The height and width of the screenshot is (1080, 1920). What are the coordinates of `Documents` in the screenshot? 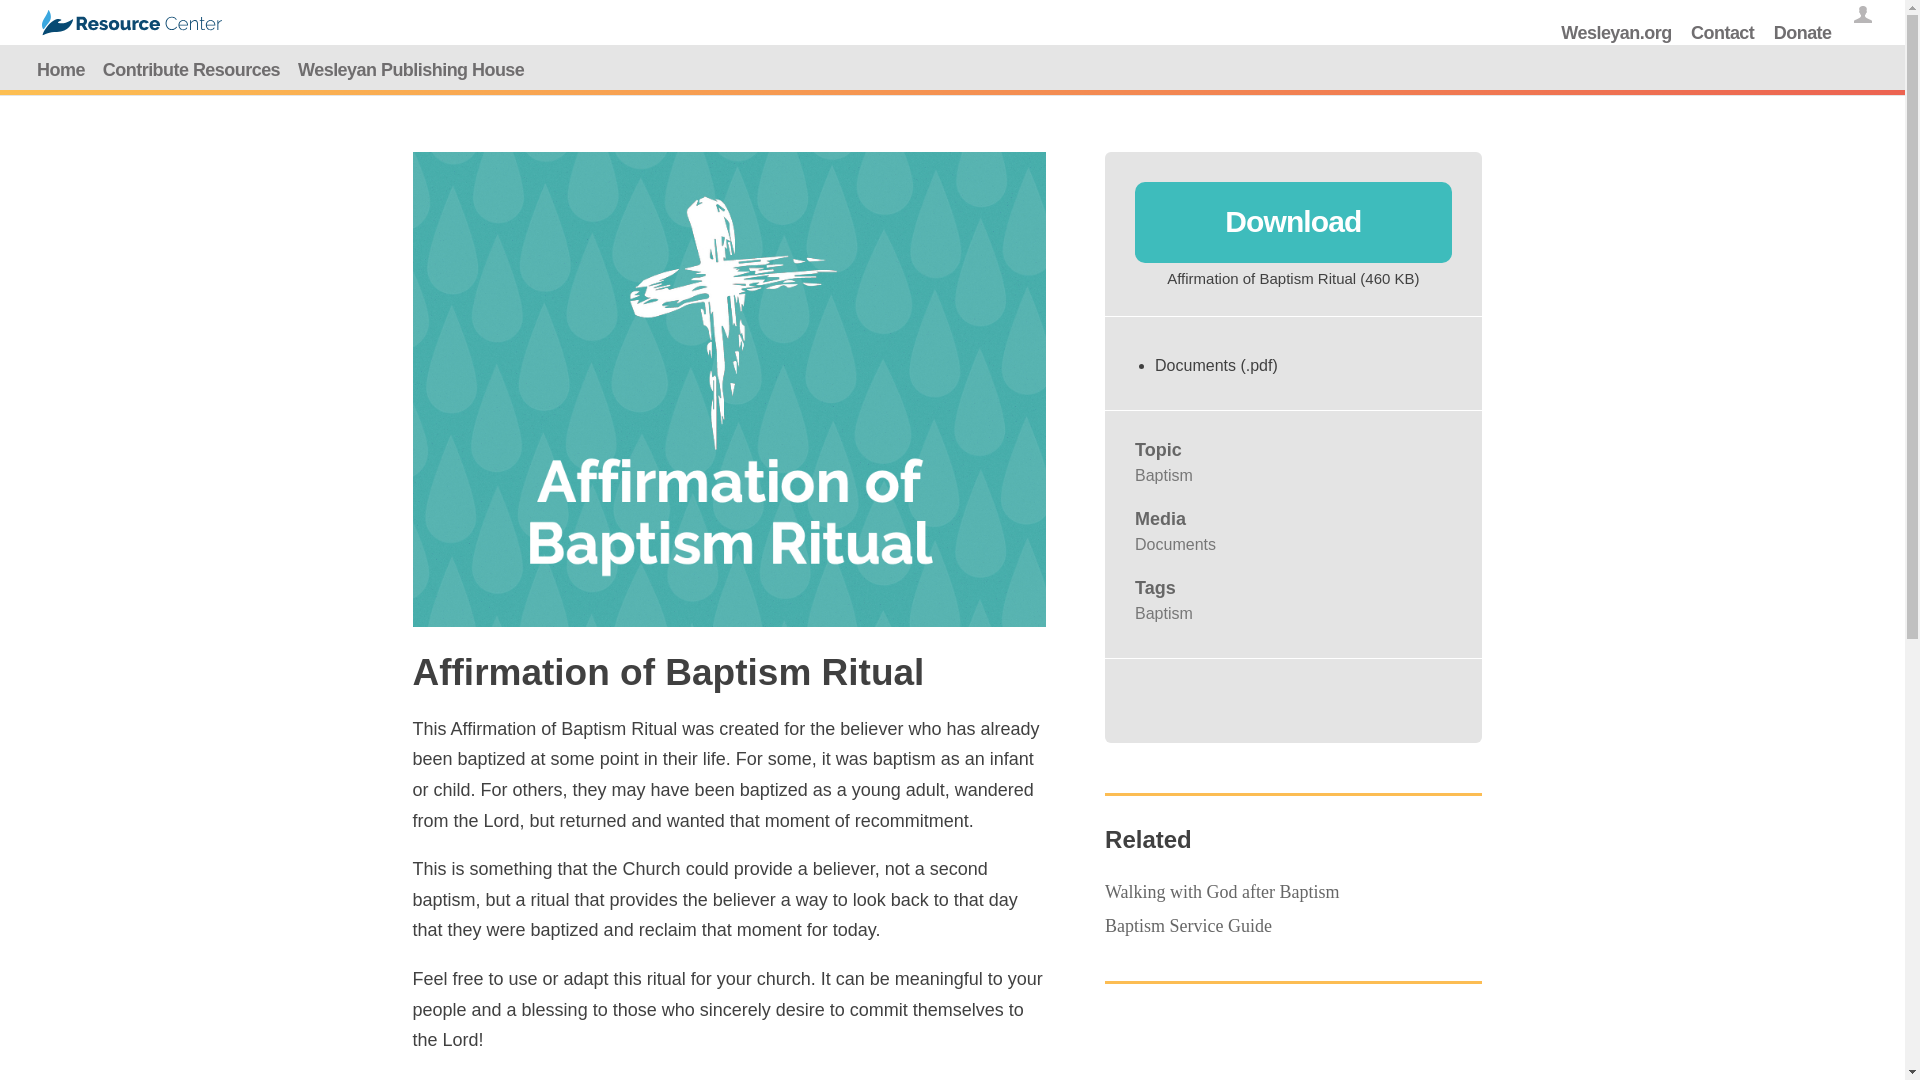 It's located at (1174, 544).